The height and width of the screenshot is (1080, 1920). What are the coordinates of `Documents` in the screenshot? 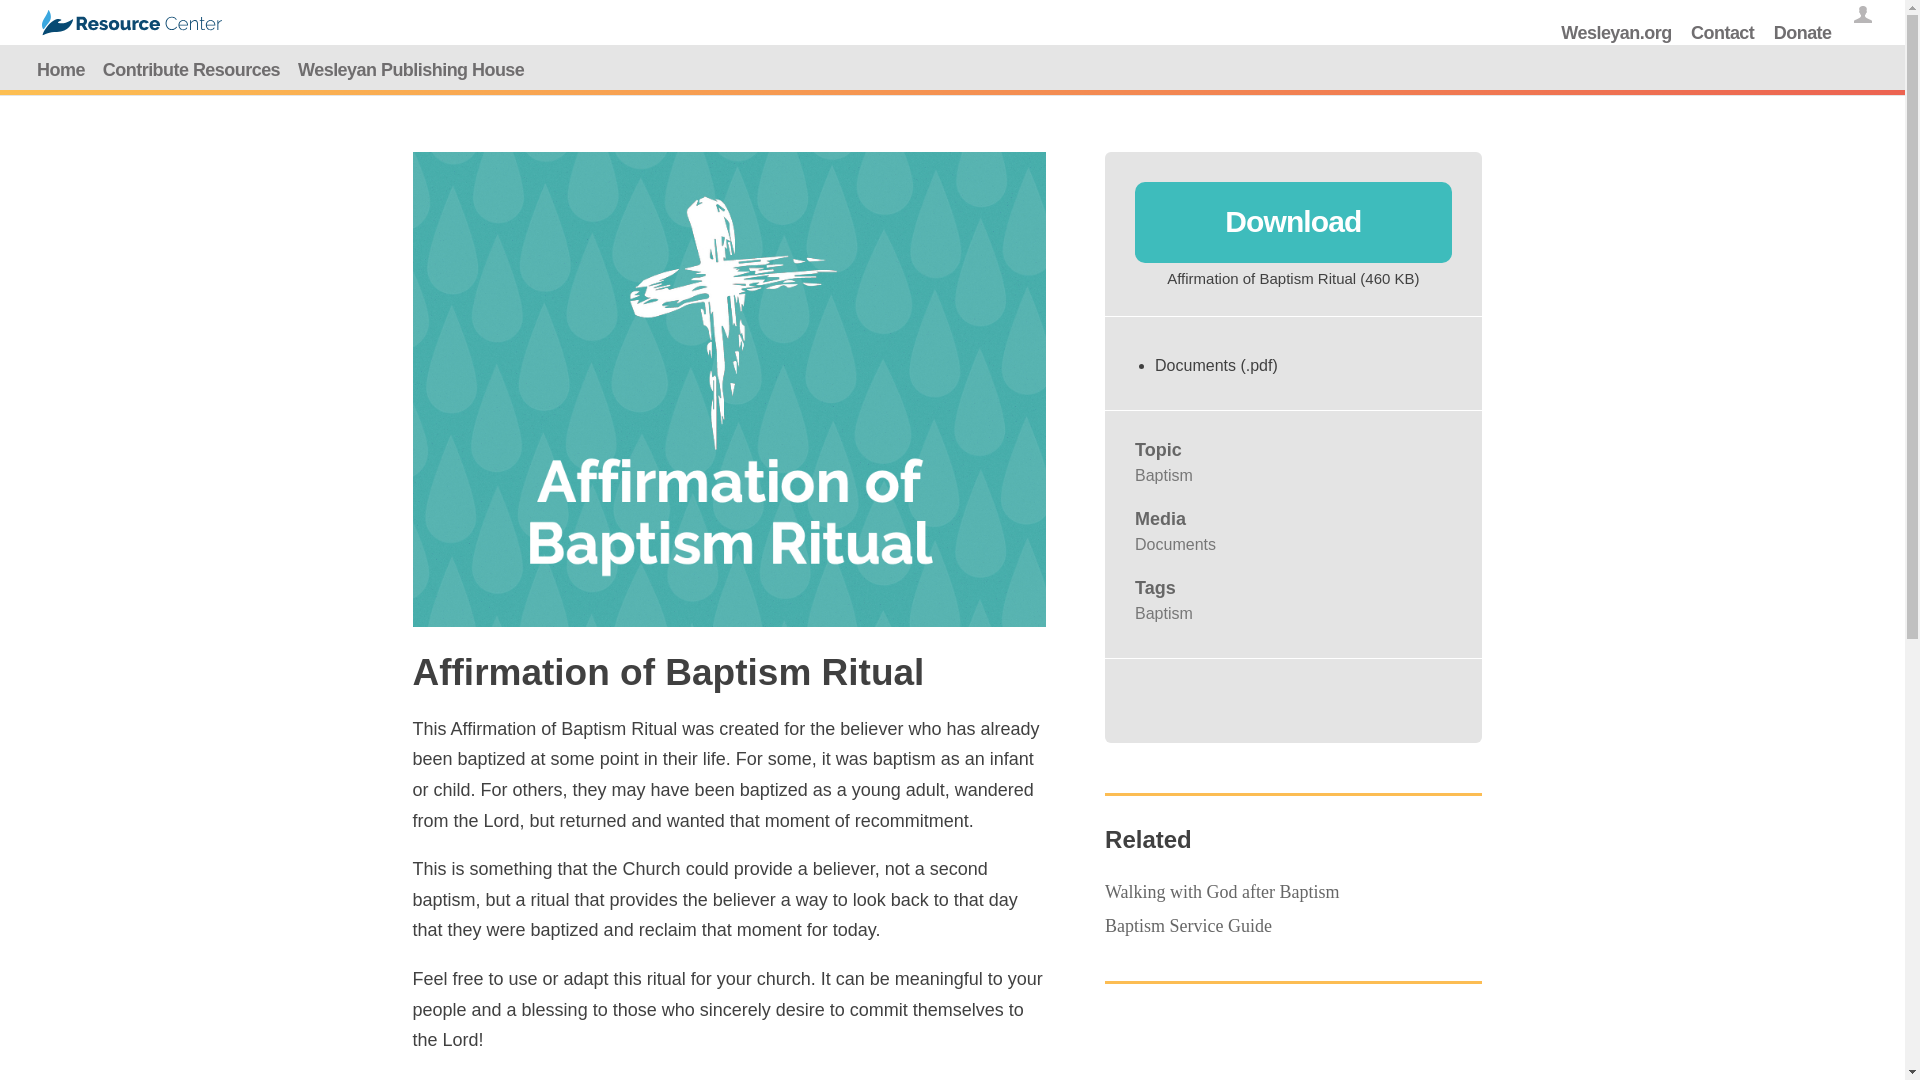 It's located at (1174, 544).